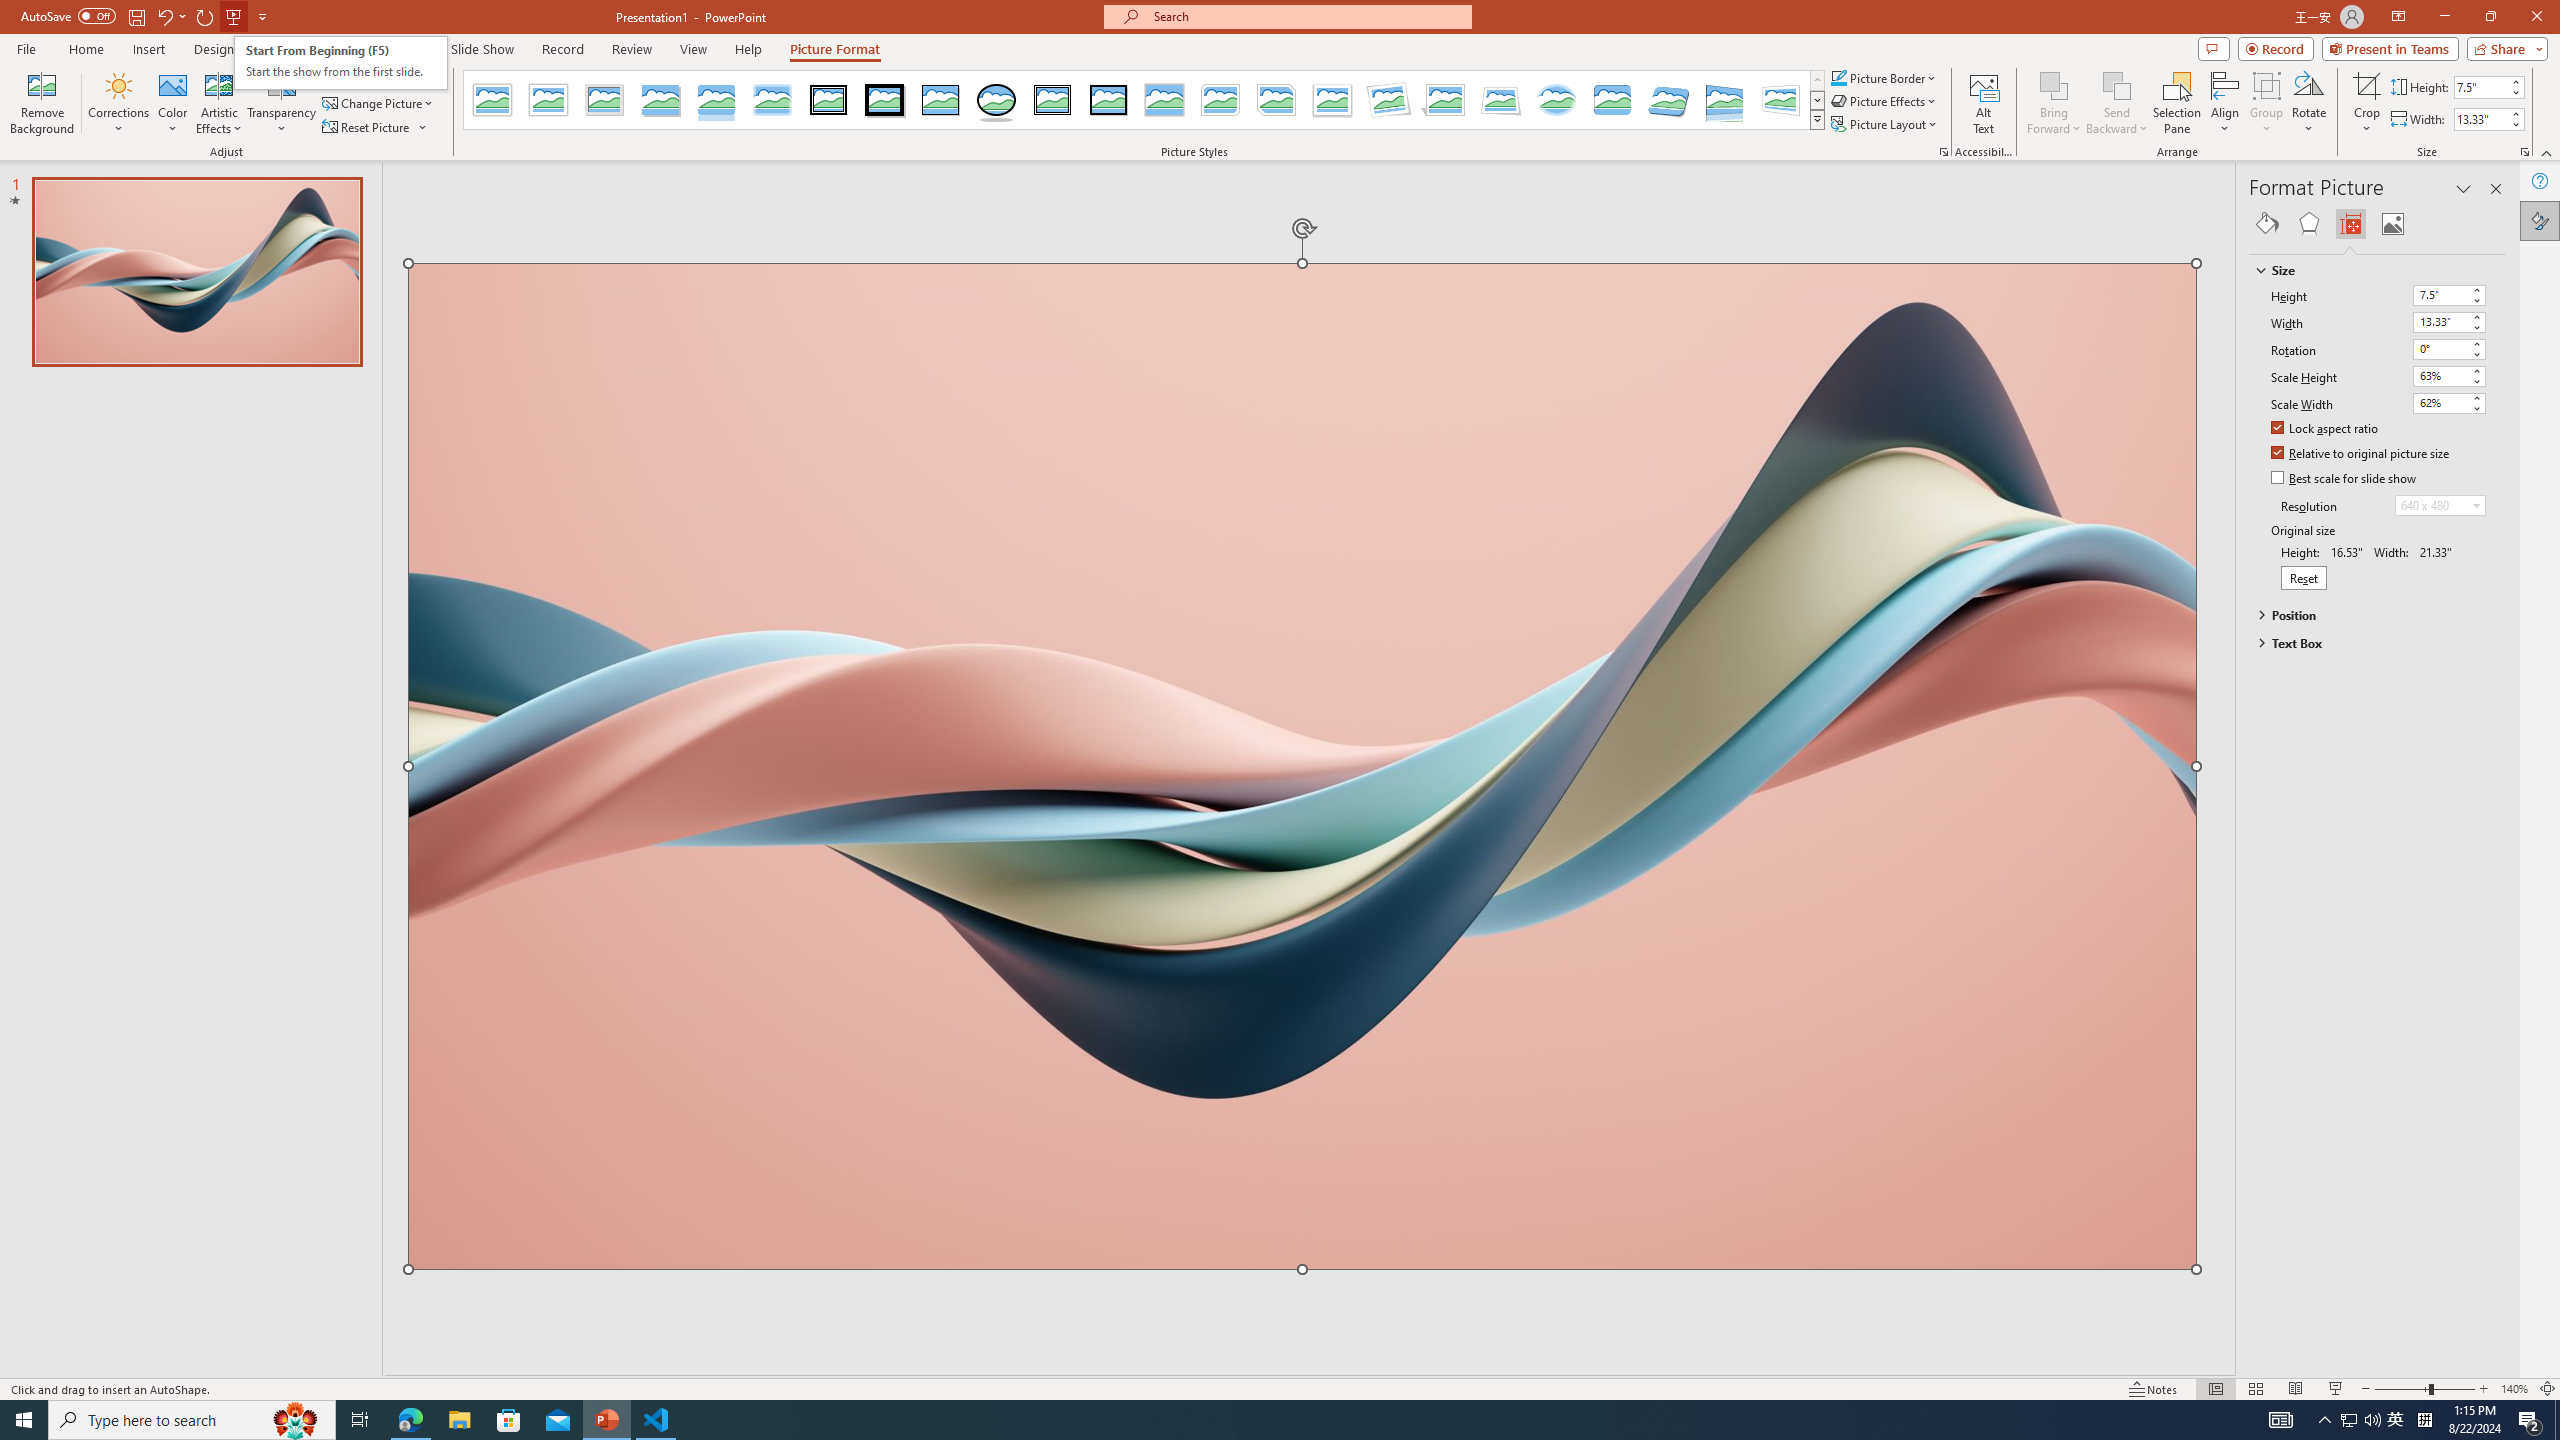 The height and width of the screenshot is (1440, 2560). I want to click on Restore Down, so click(2490, 17).